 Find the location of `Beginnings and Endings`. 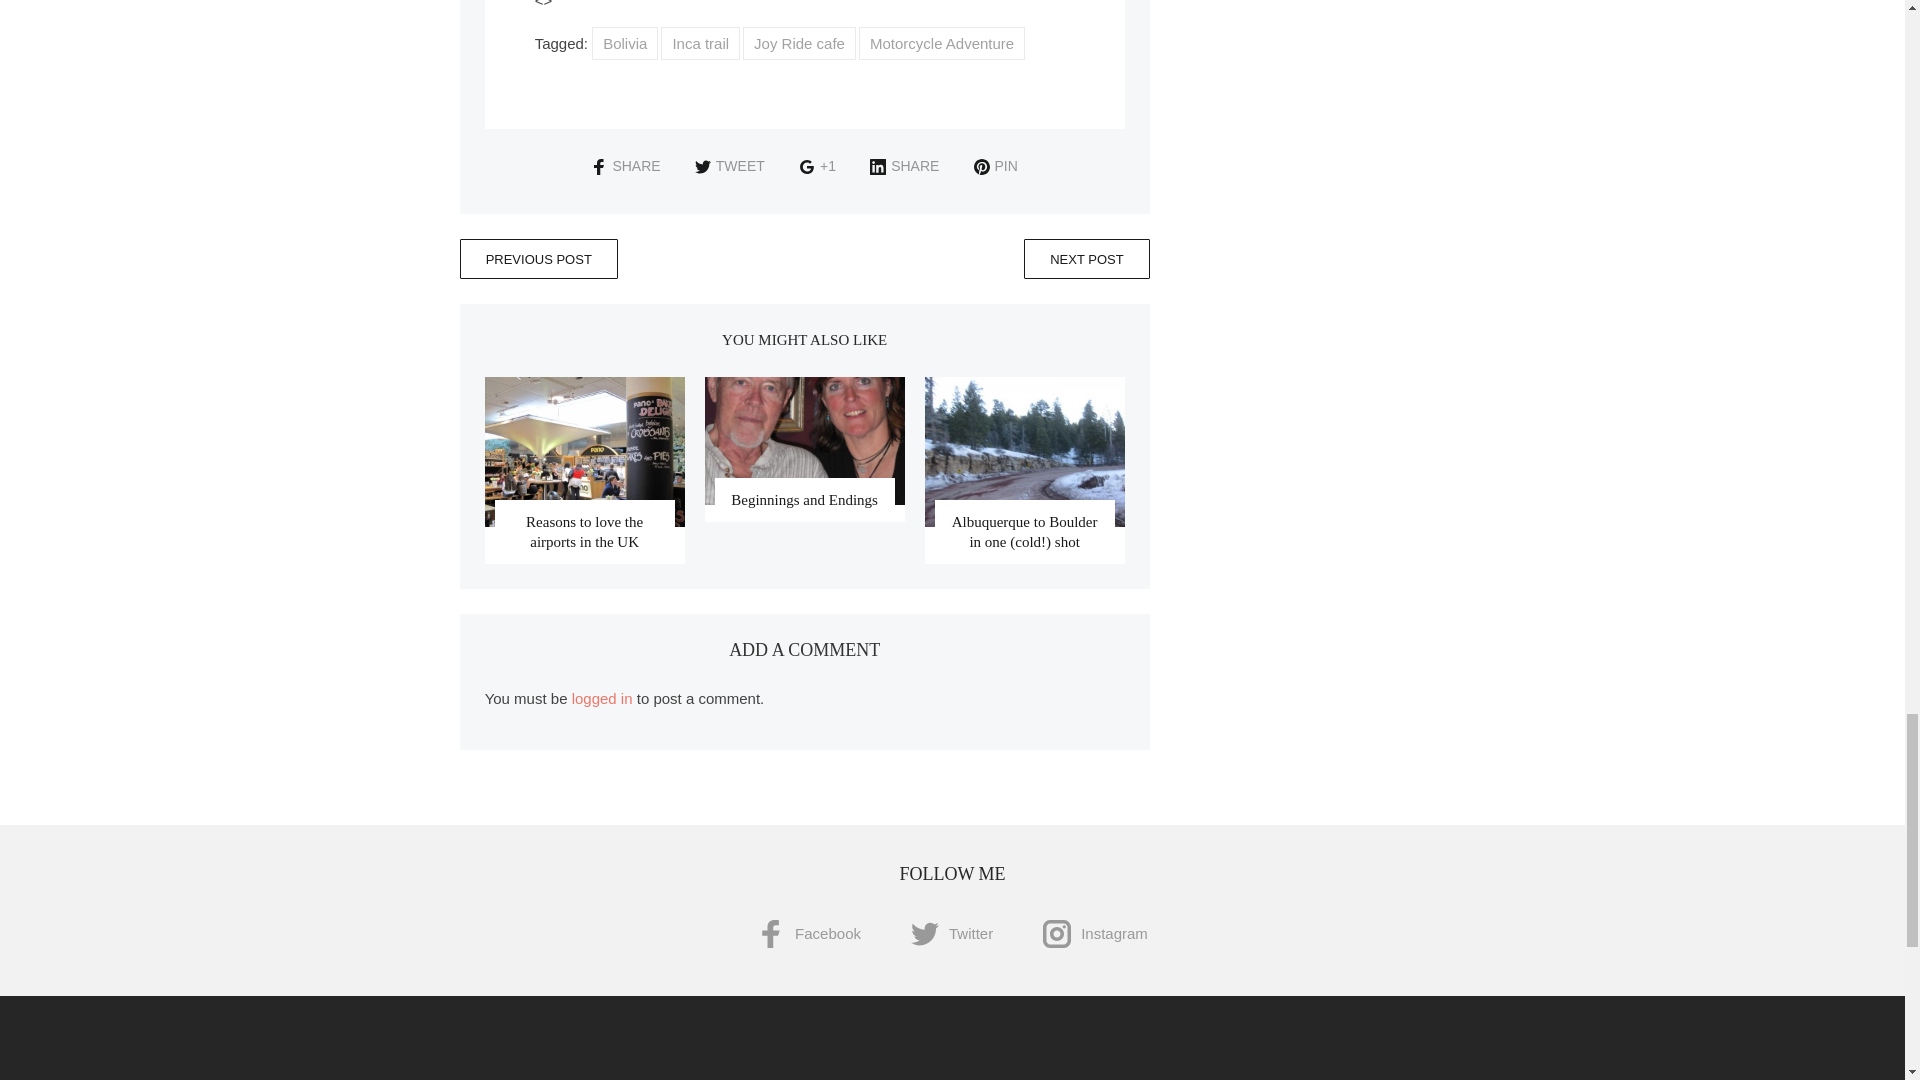

Beginnings and Endings is located at coordinates (804, 500).